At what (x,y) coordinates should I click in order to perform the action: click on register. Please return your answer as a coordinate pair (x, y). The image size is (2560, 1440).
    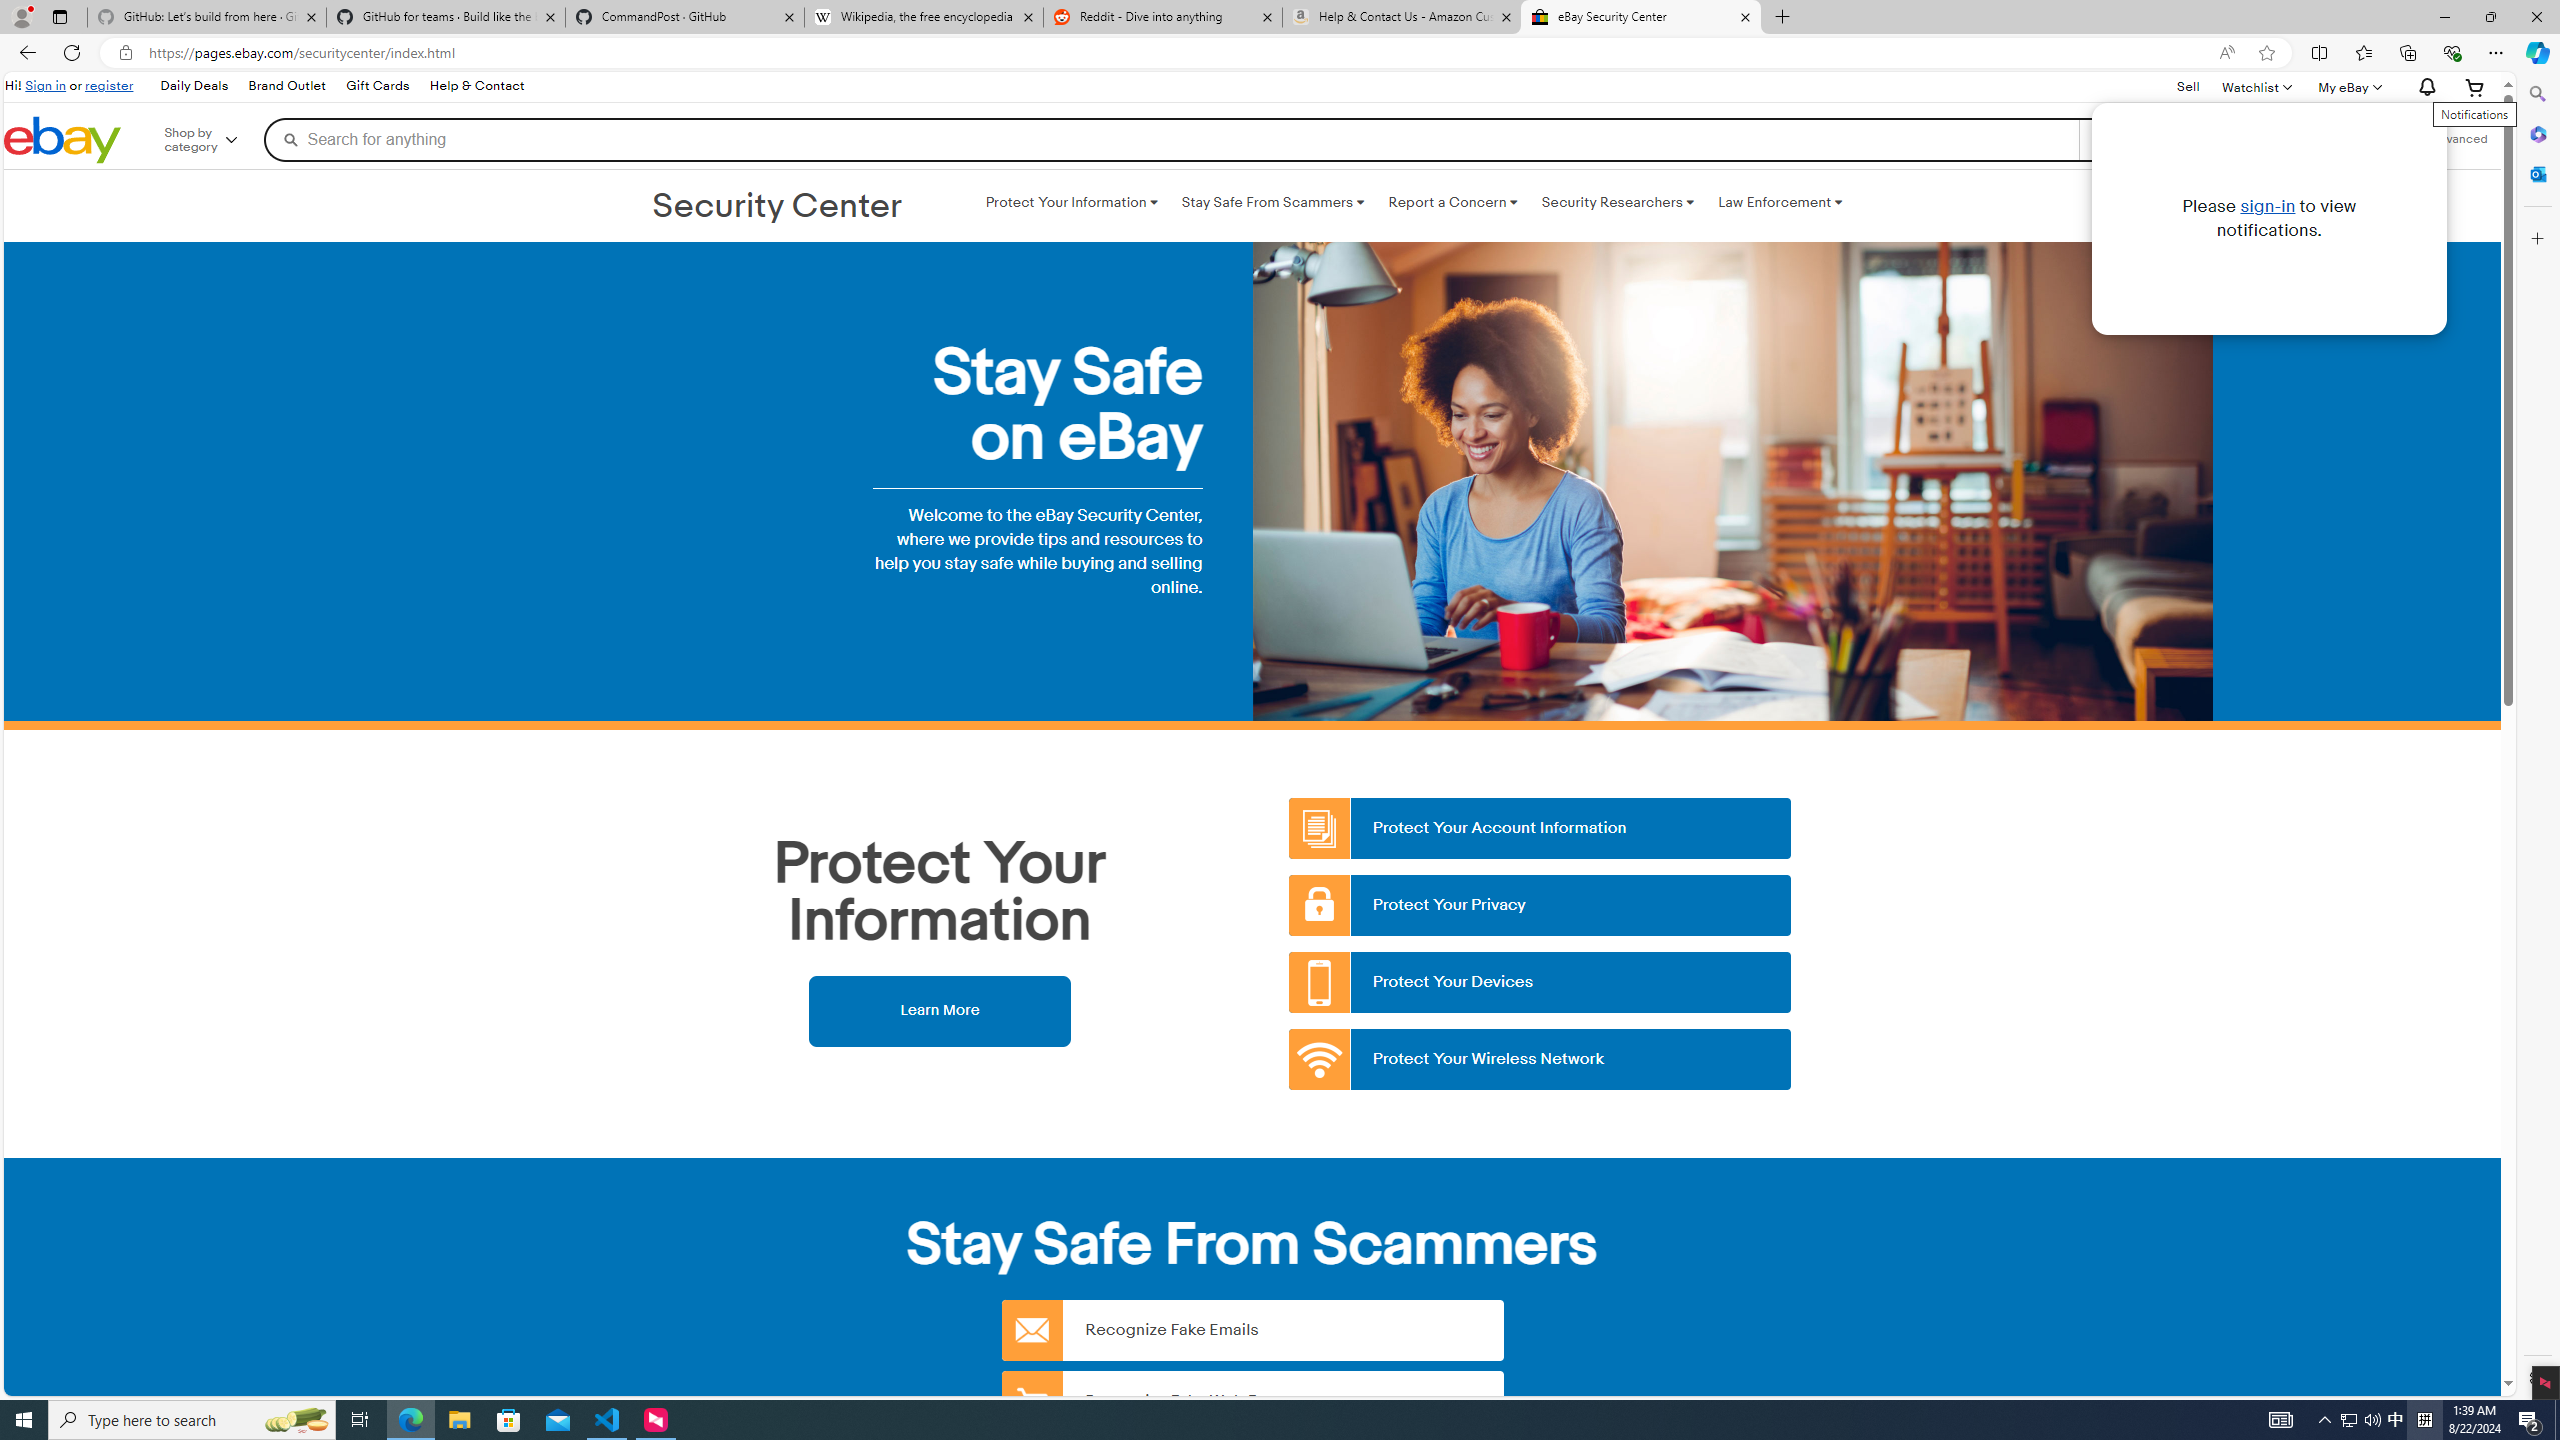
    Looking at the image, I should click on (108, 85).